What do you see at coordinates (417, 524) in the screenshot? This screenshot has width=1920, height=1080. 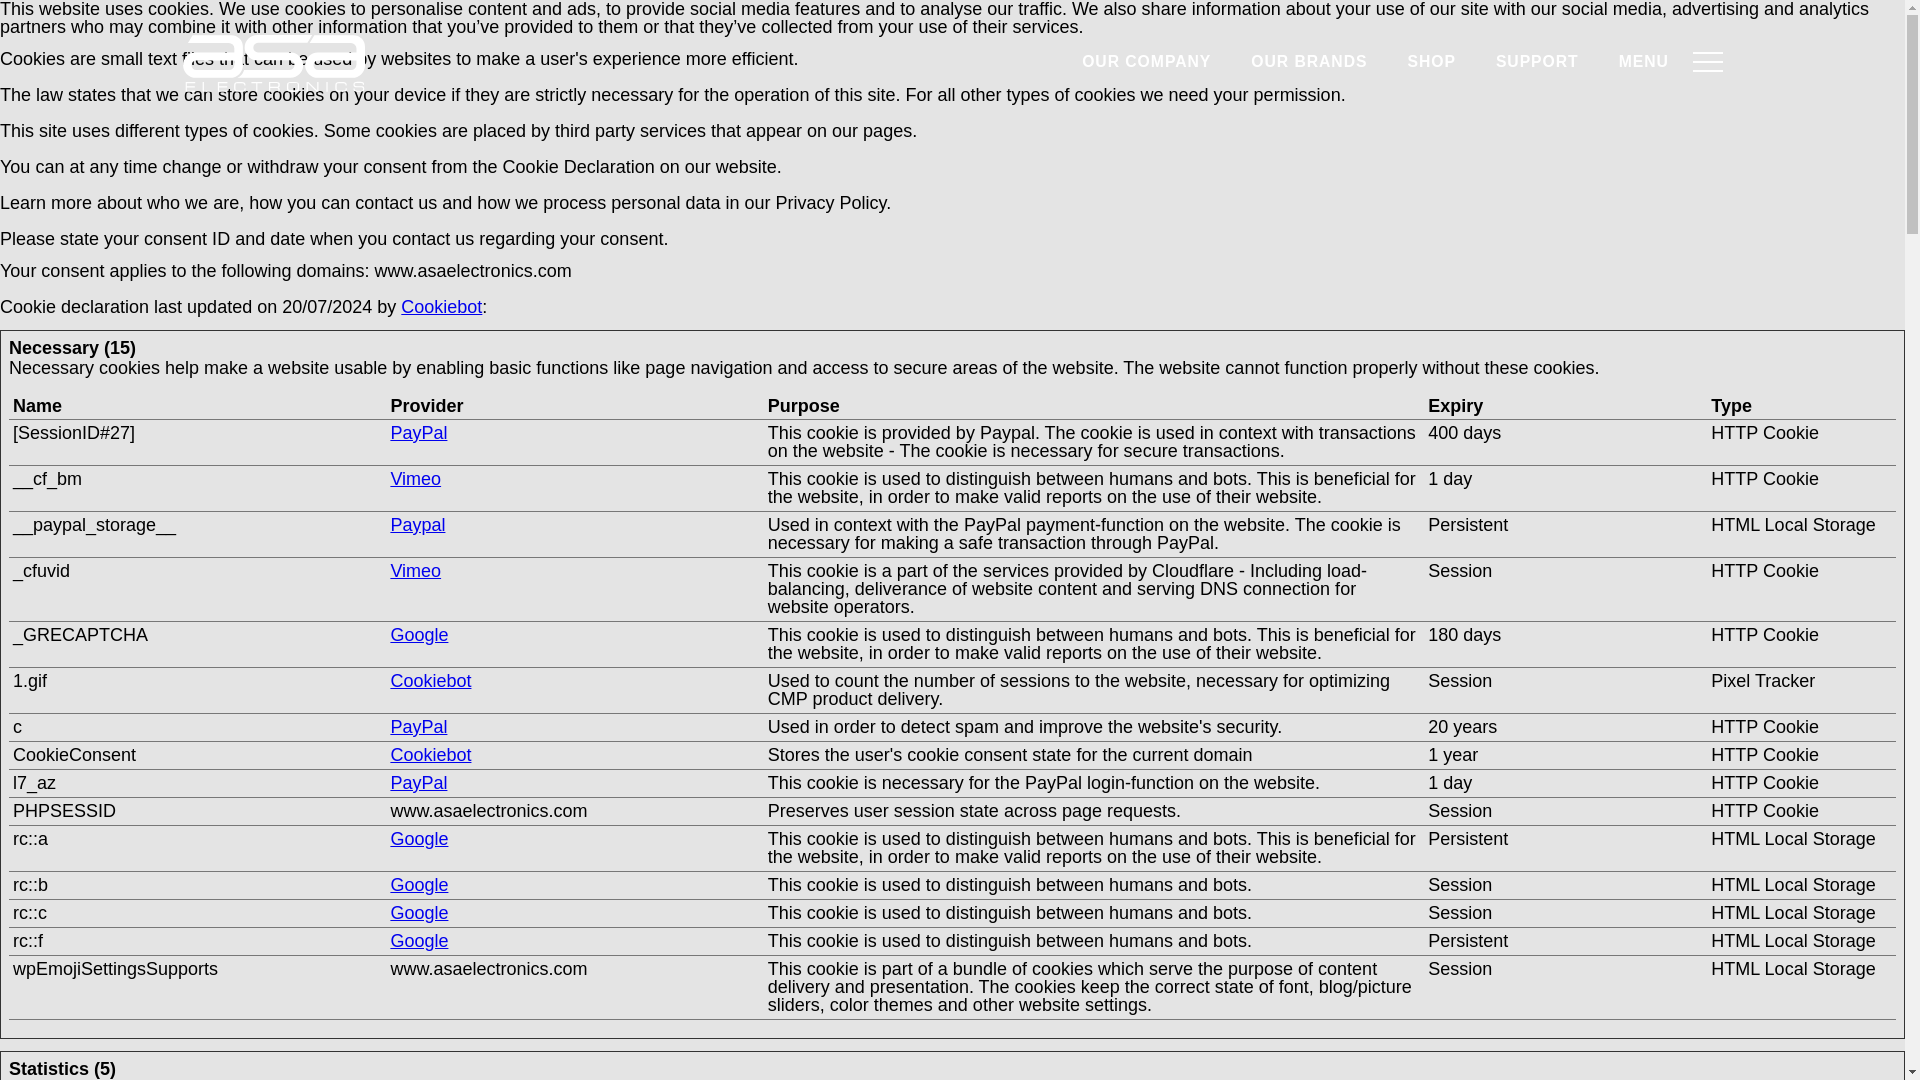 I see `Paypal's privacy policy` at bounding box center [417, 524].